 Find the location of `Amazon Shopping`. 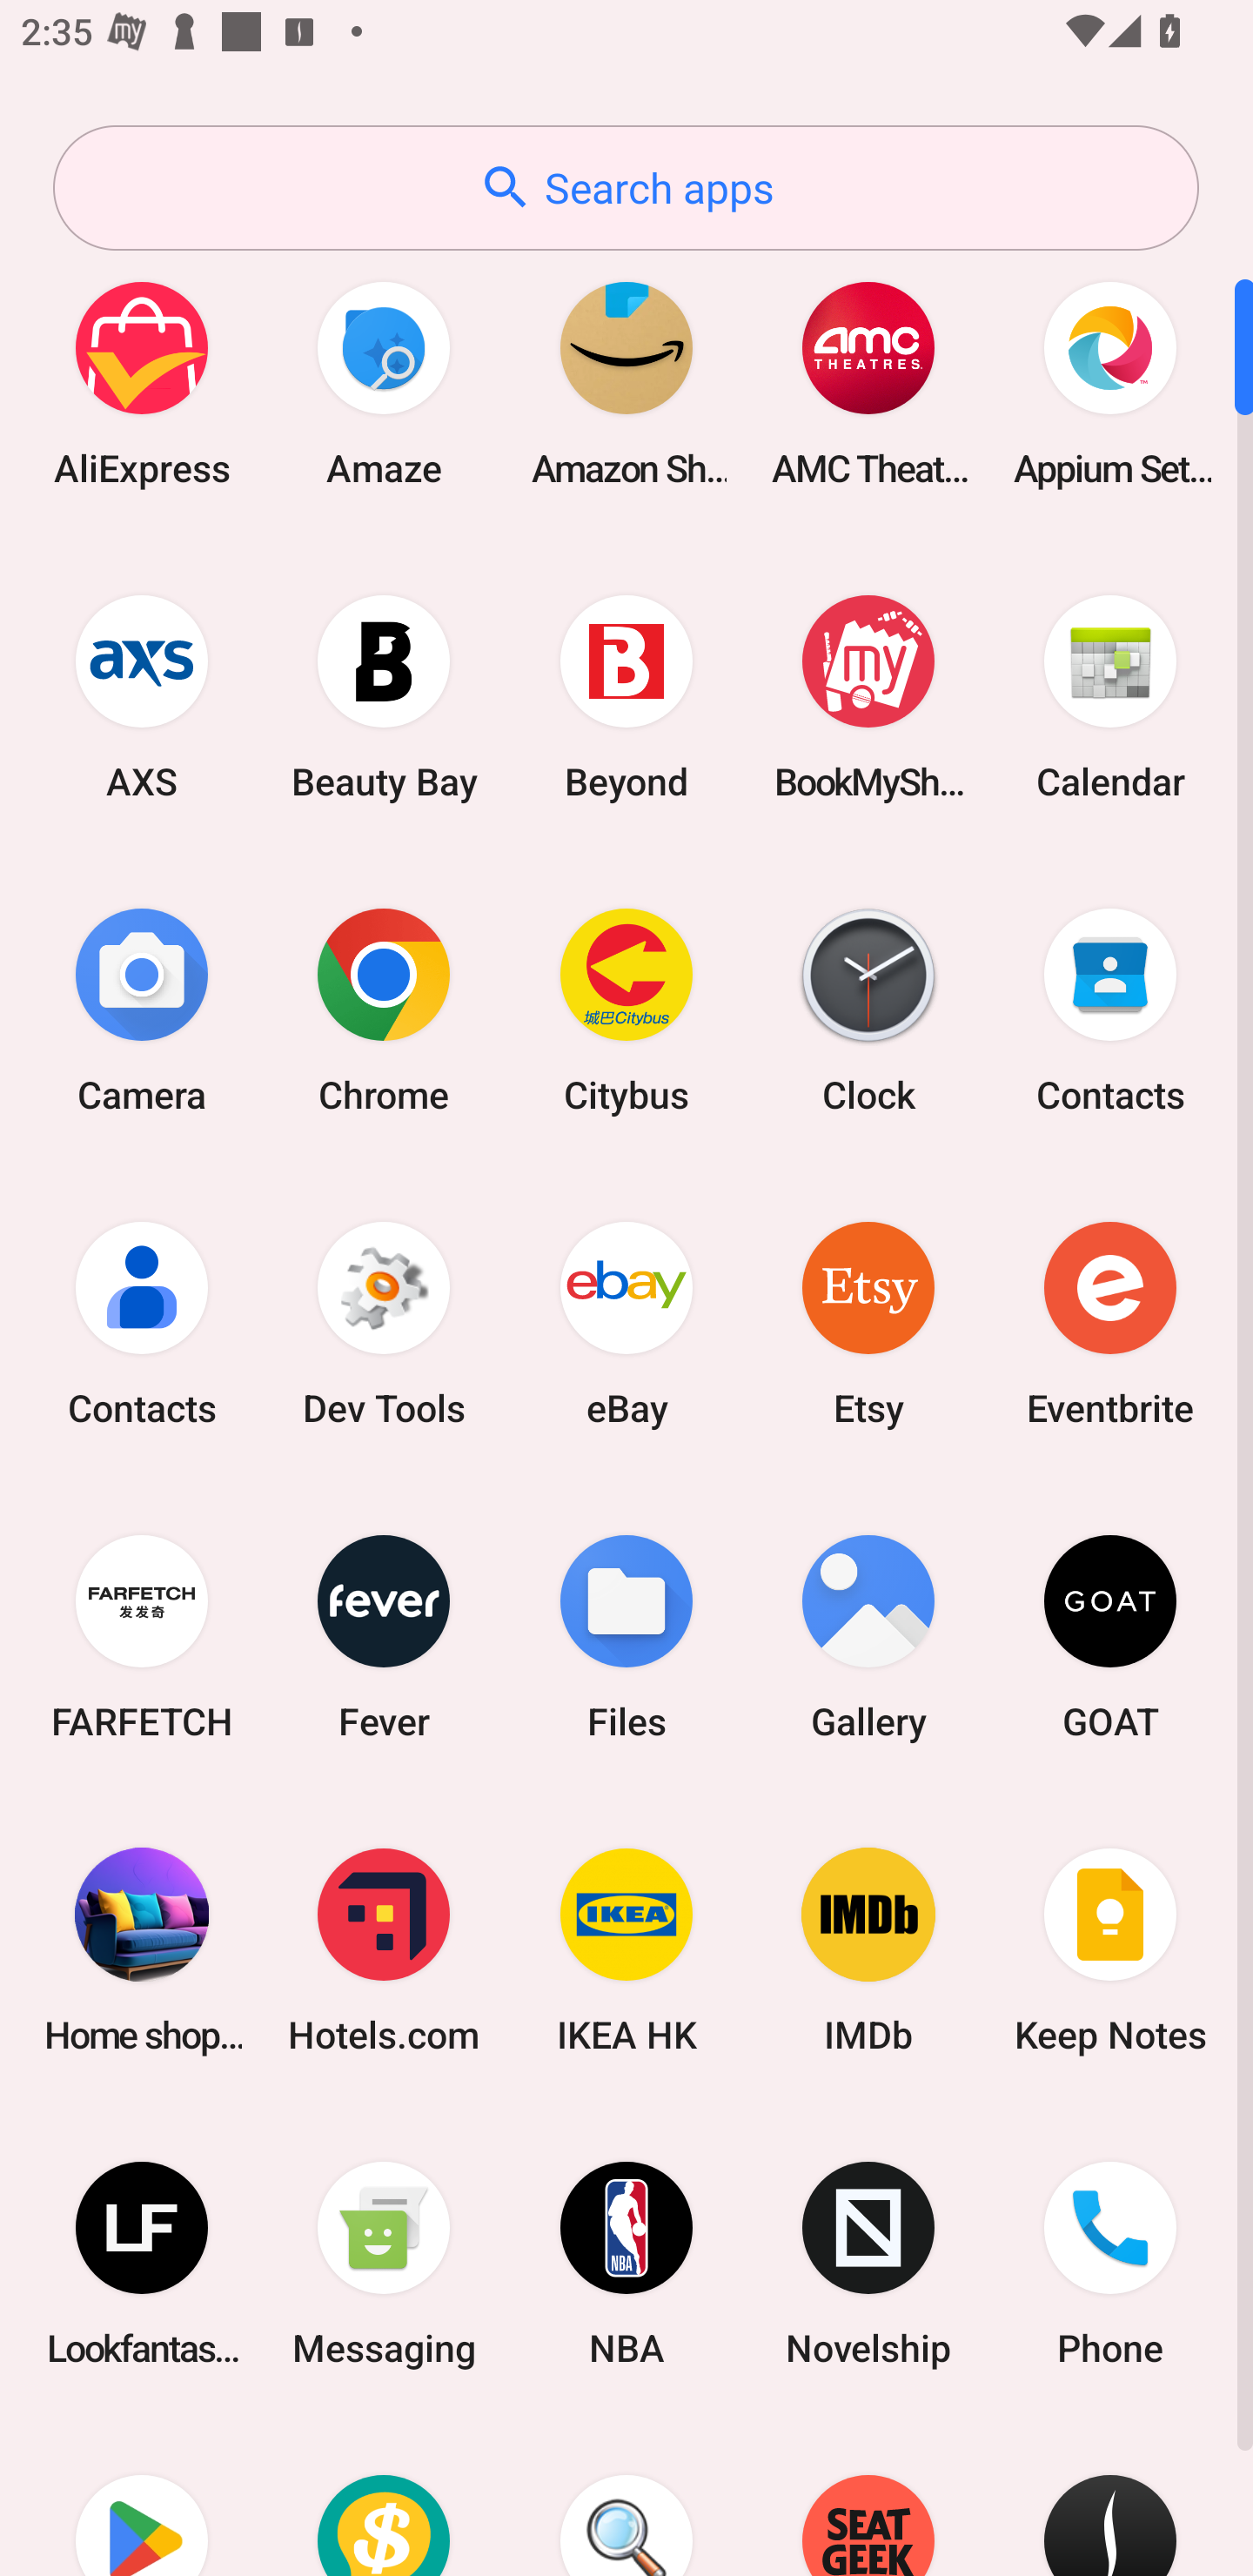

Amazon Shopping is located at coordinates (626, 383).